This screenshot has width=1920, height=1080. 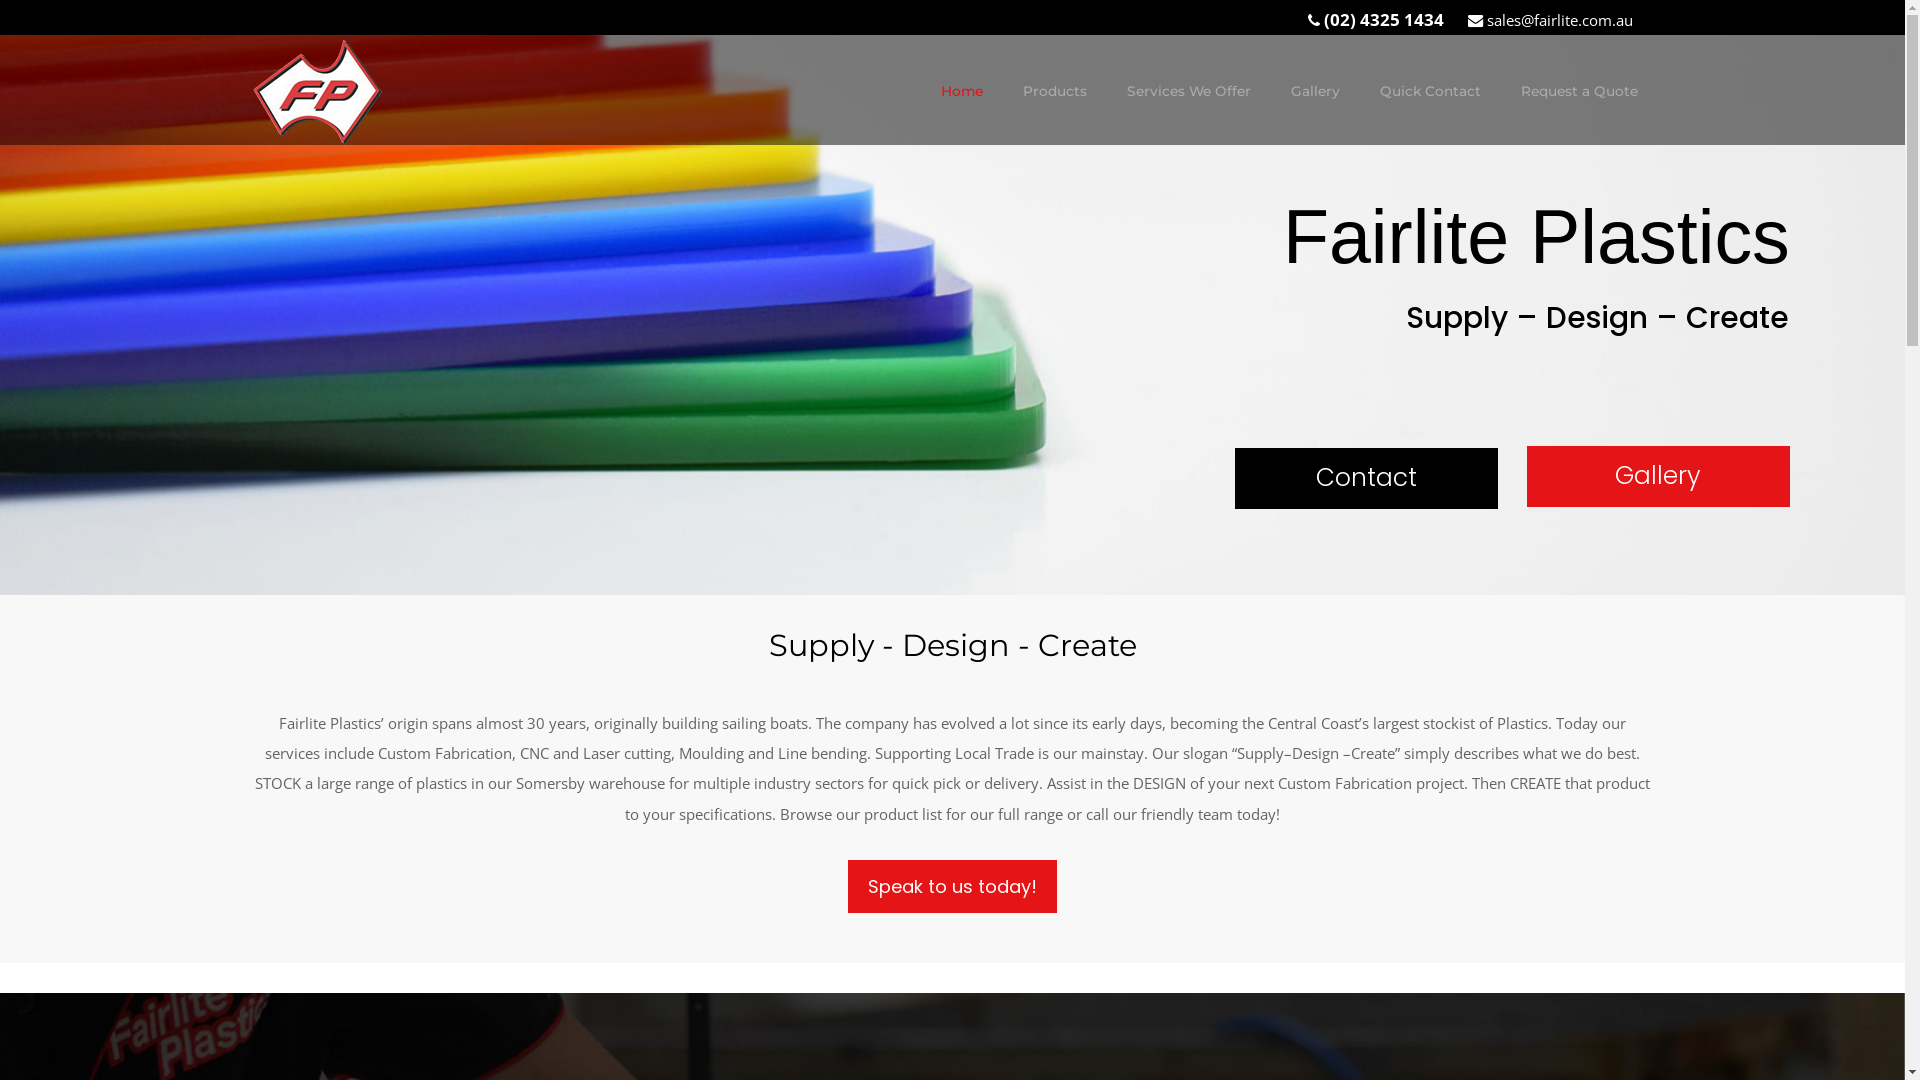 I want to click on Products, so click(x=1054, y=91).